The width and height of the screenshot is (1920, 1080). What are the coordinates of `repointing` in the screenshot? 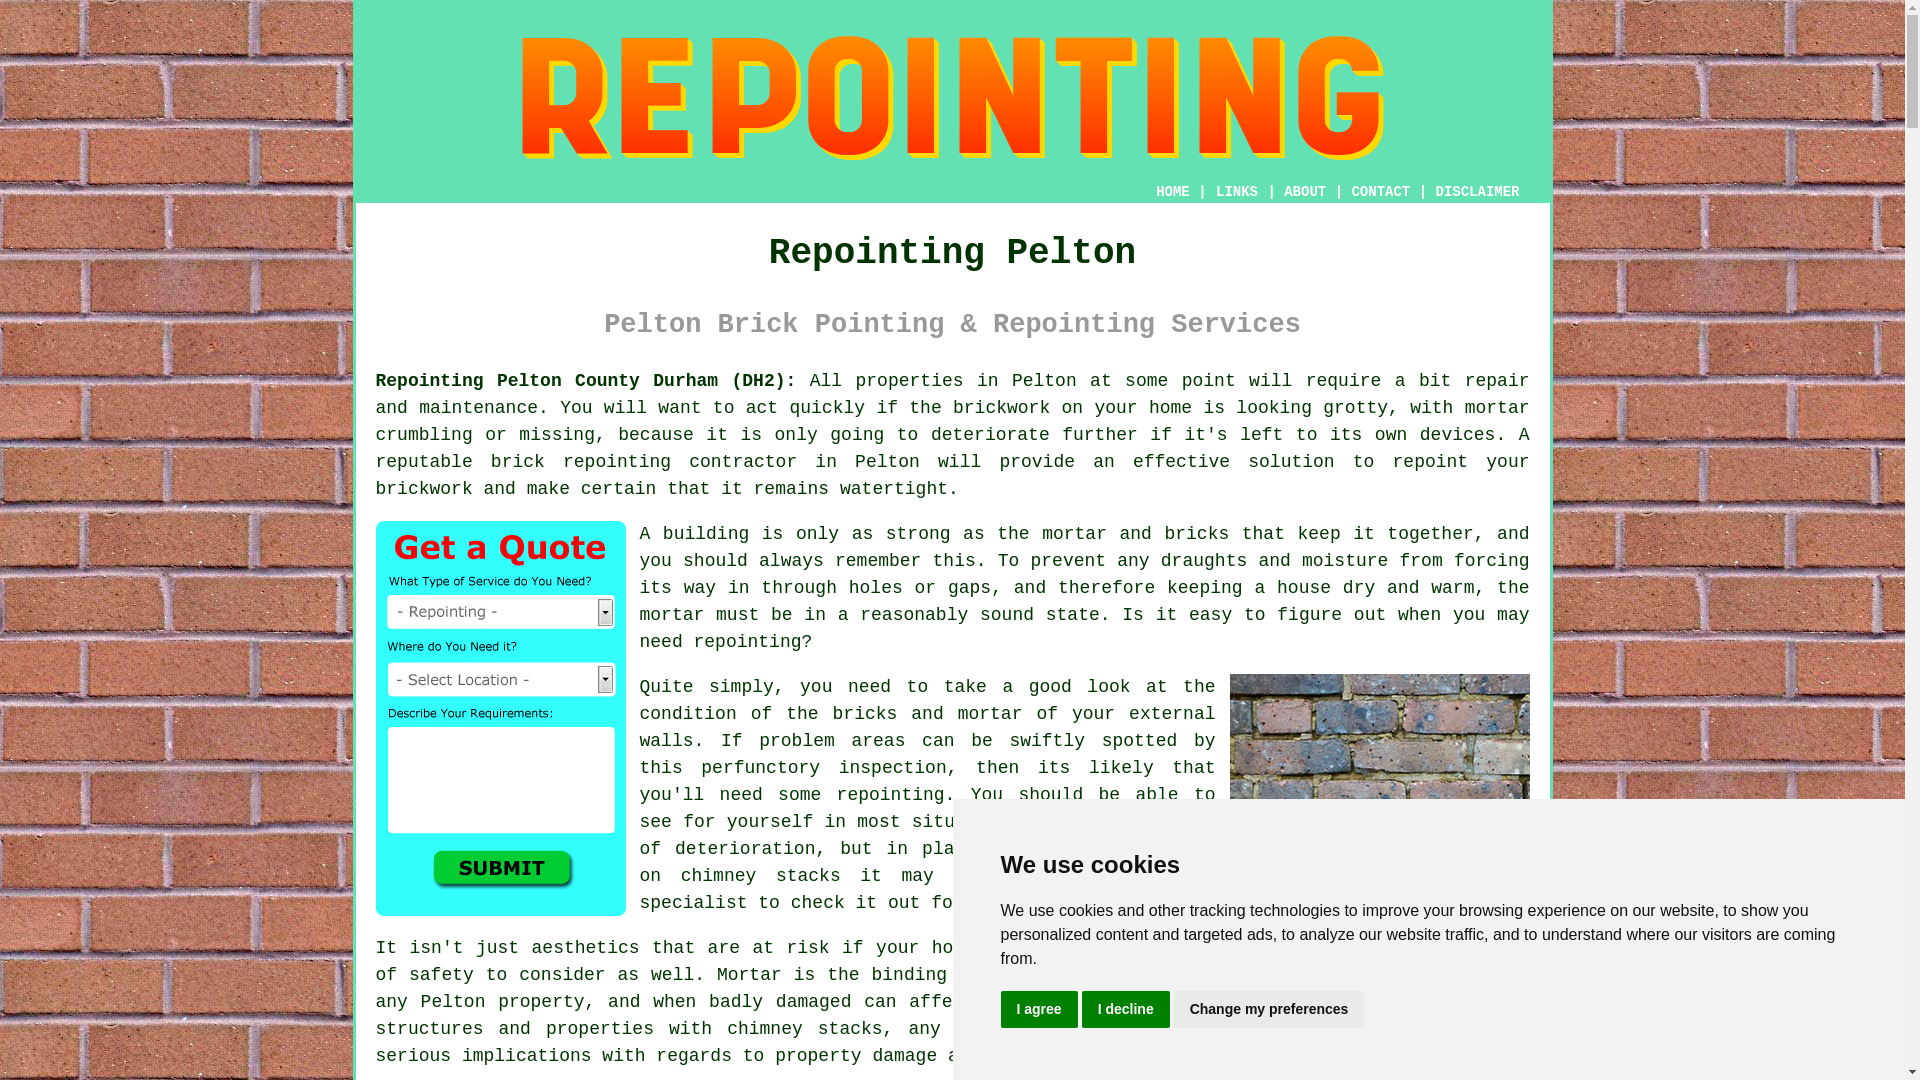 It's located at (616, 462).